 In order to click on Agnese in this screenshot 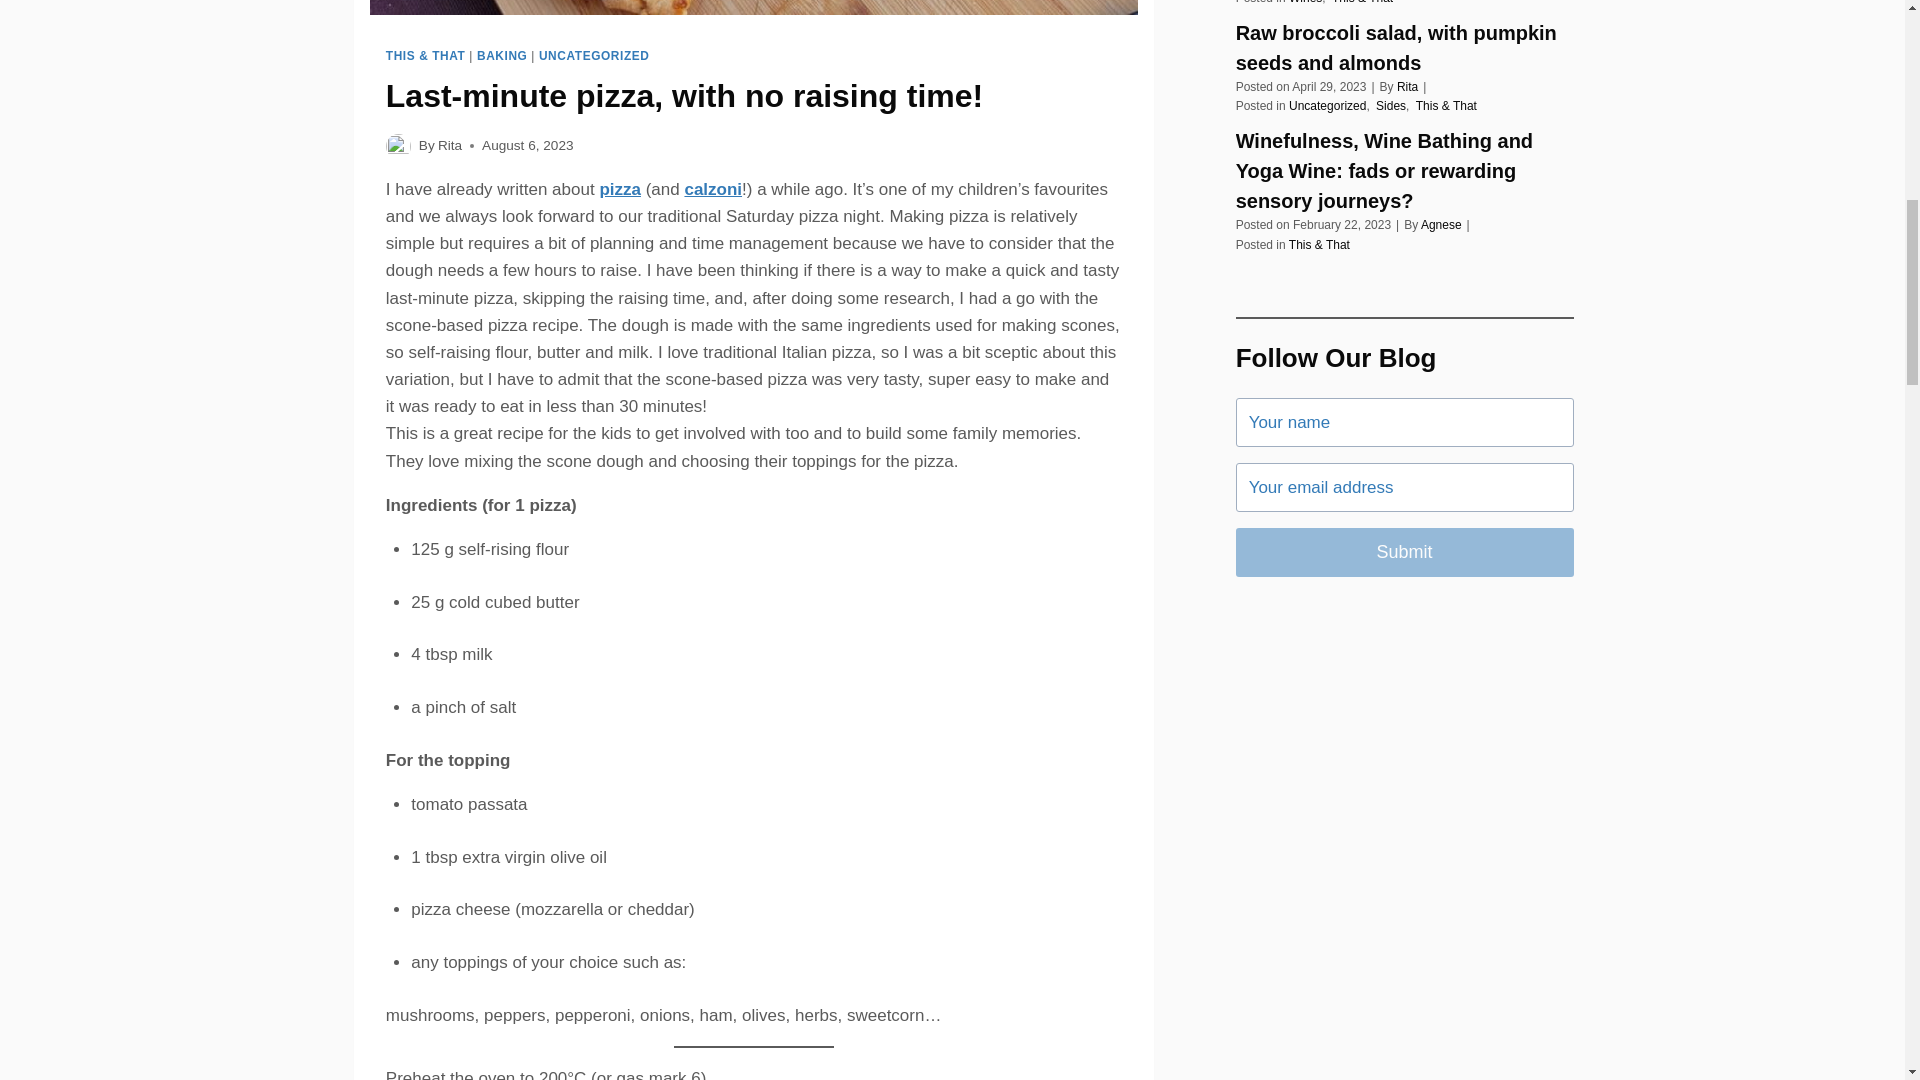, I will do `click(1440, 225)`.